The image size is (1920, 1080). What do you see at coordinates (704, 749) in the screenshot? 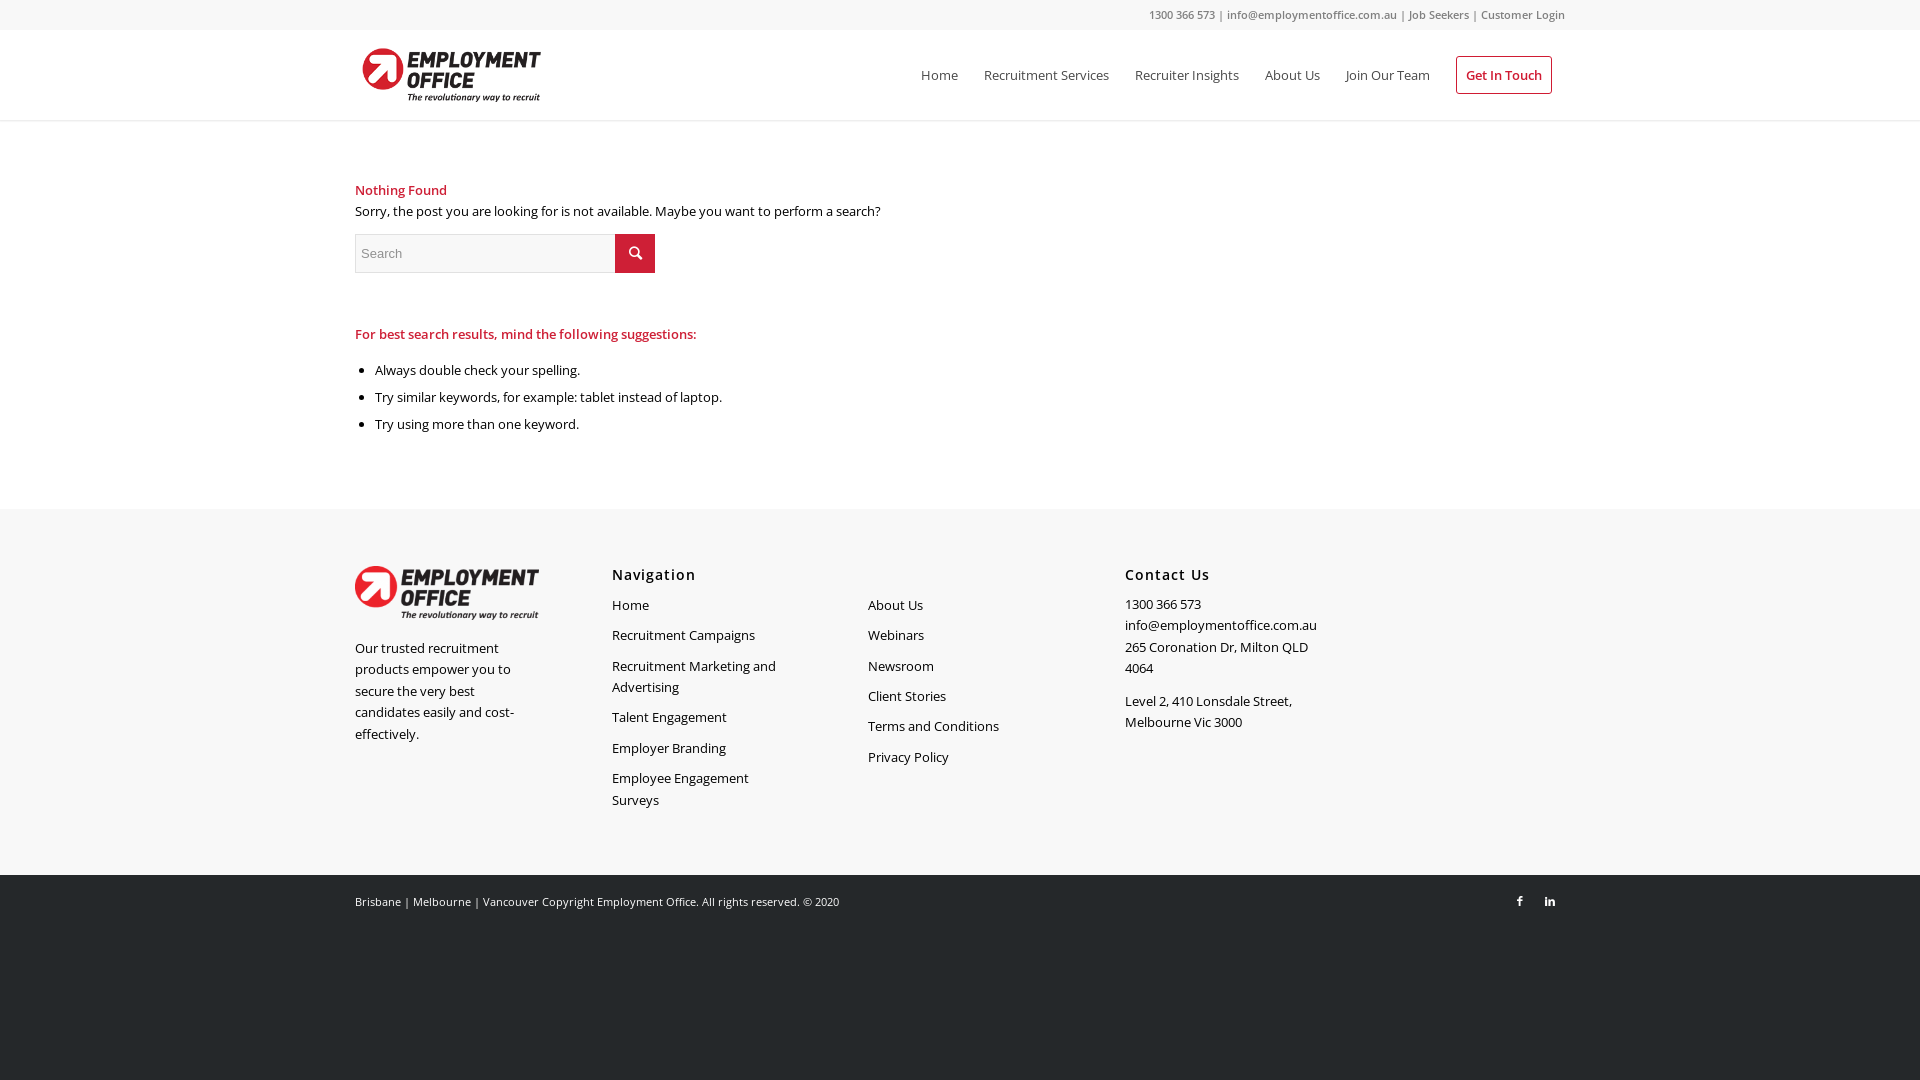
I see `Employer Branding` at bounding box center [704, 749].